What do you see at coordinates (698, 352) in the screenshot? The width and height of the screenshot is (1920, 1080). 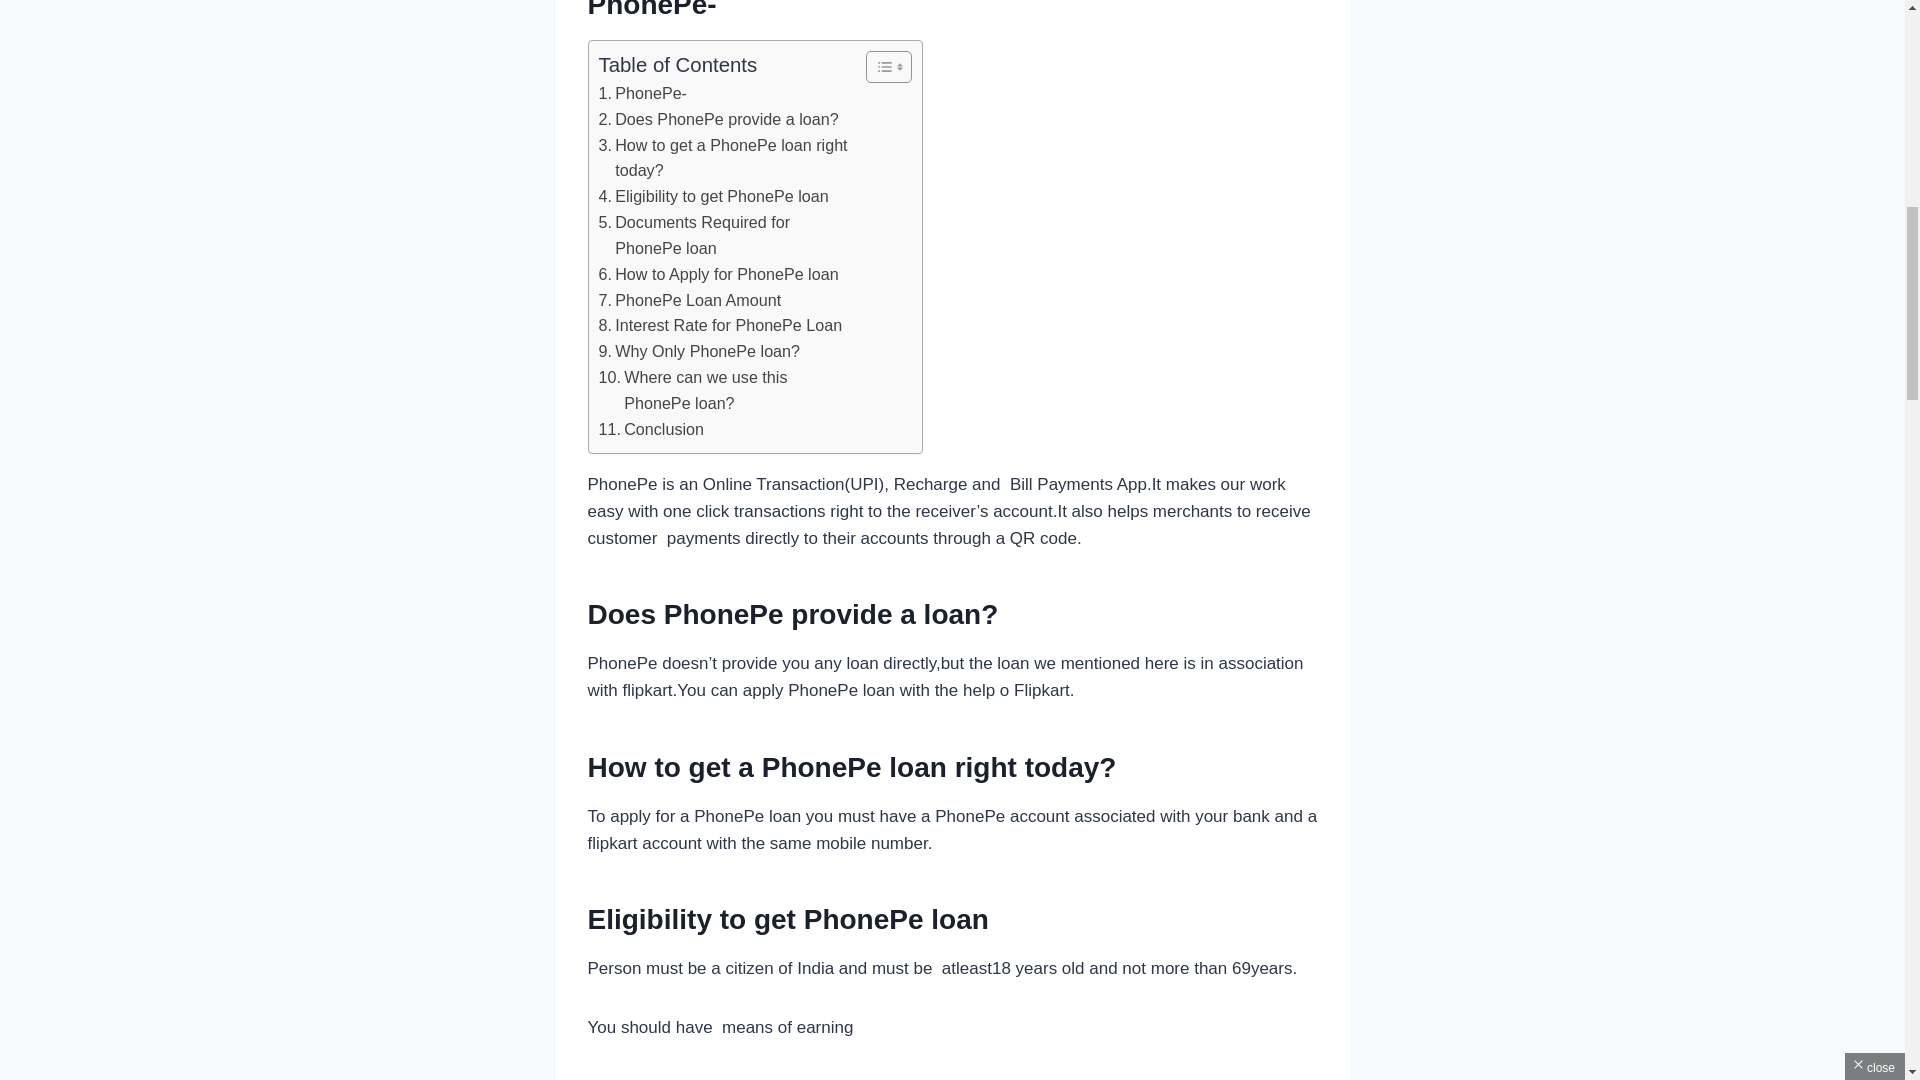 I see `Why Only PhonePe loan?` at bounding box center [698, 352].